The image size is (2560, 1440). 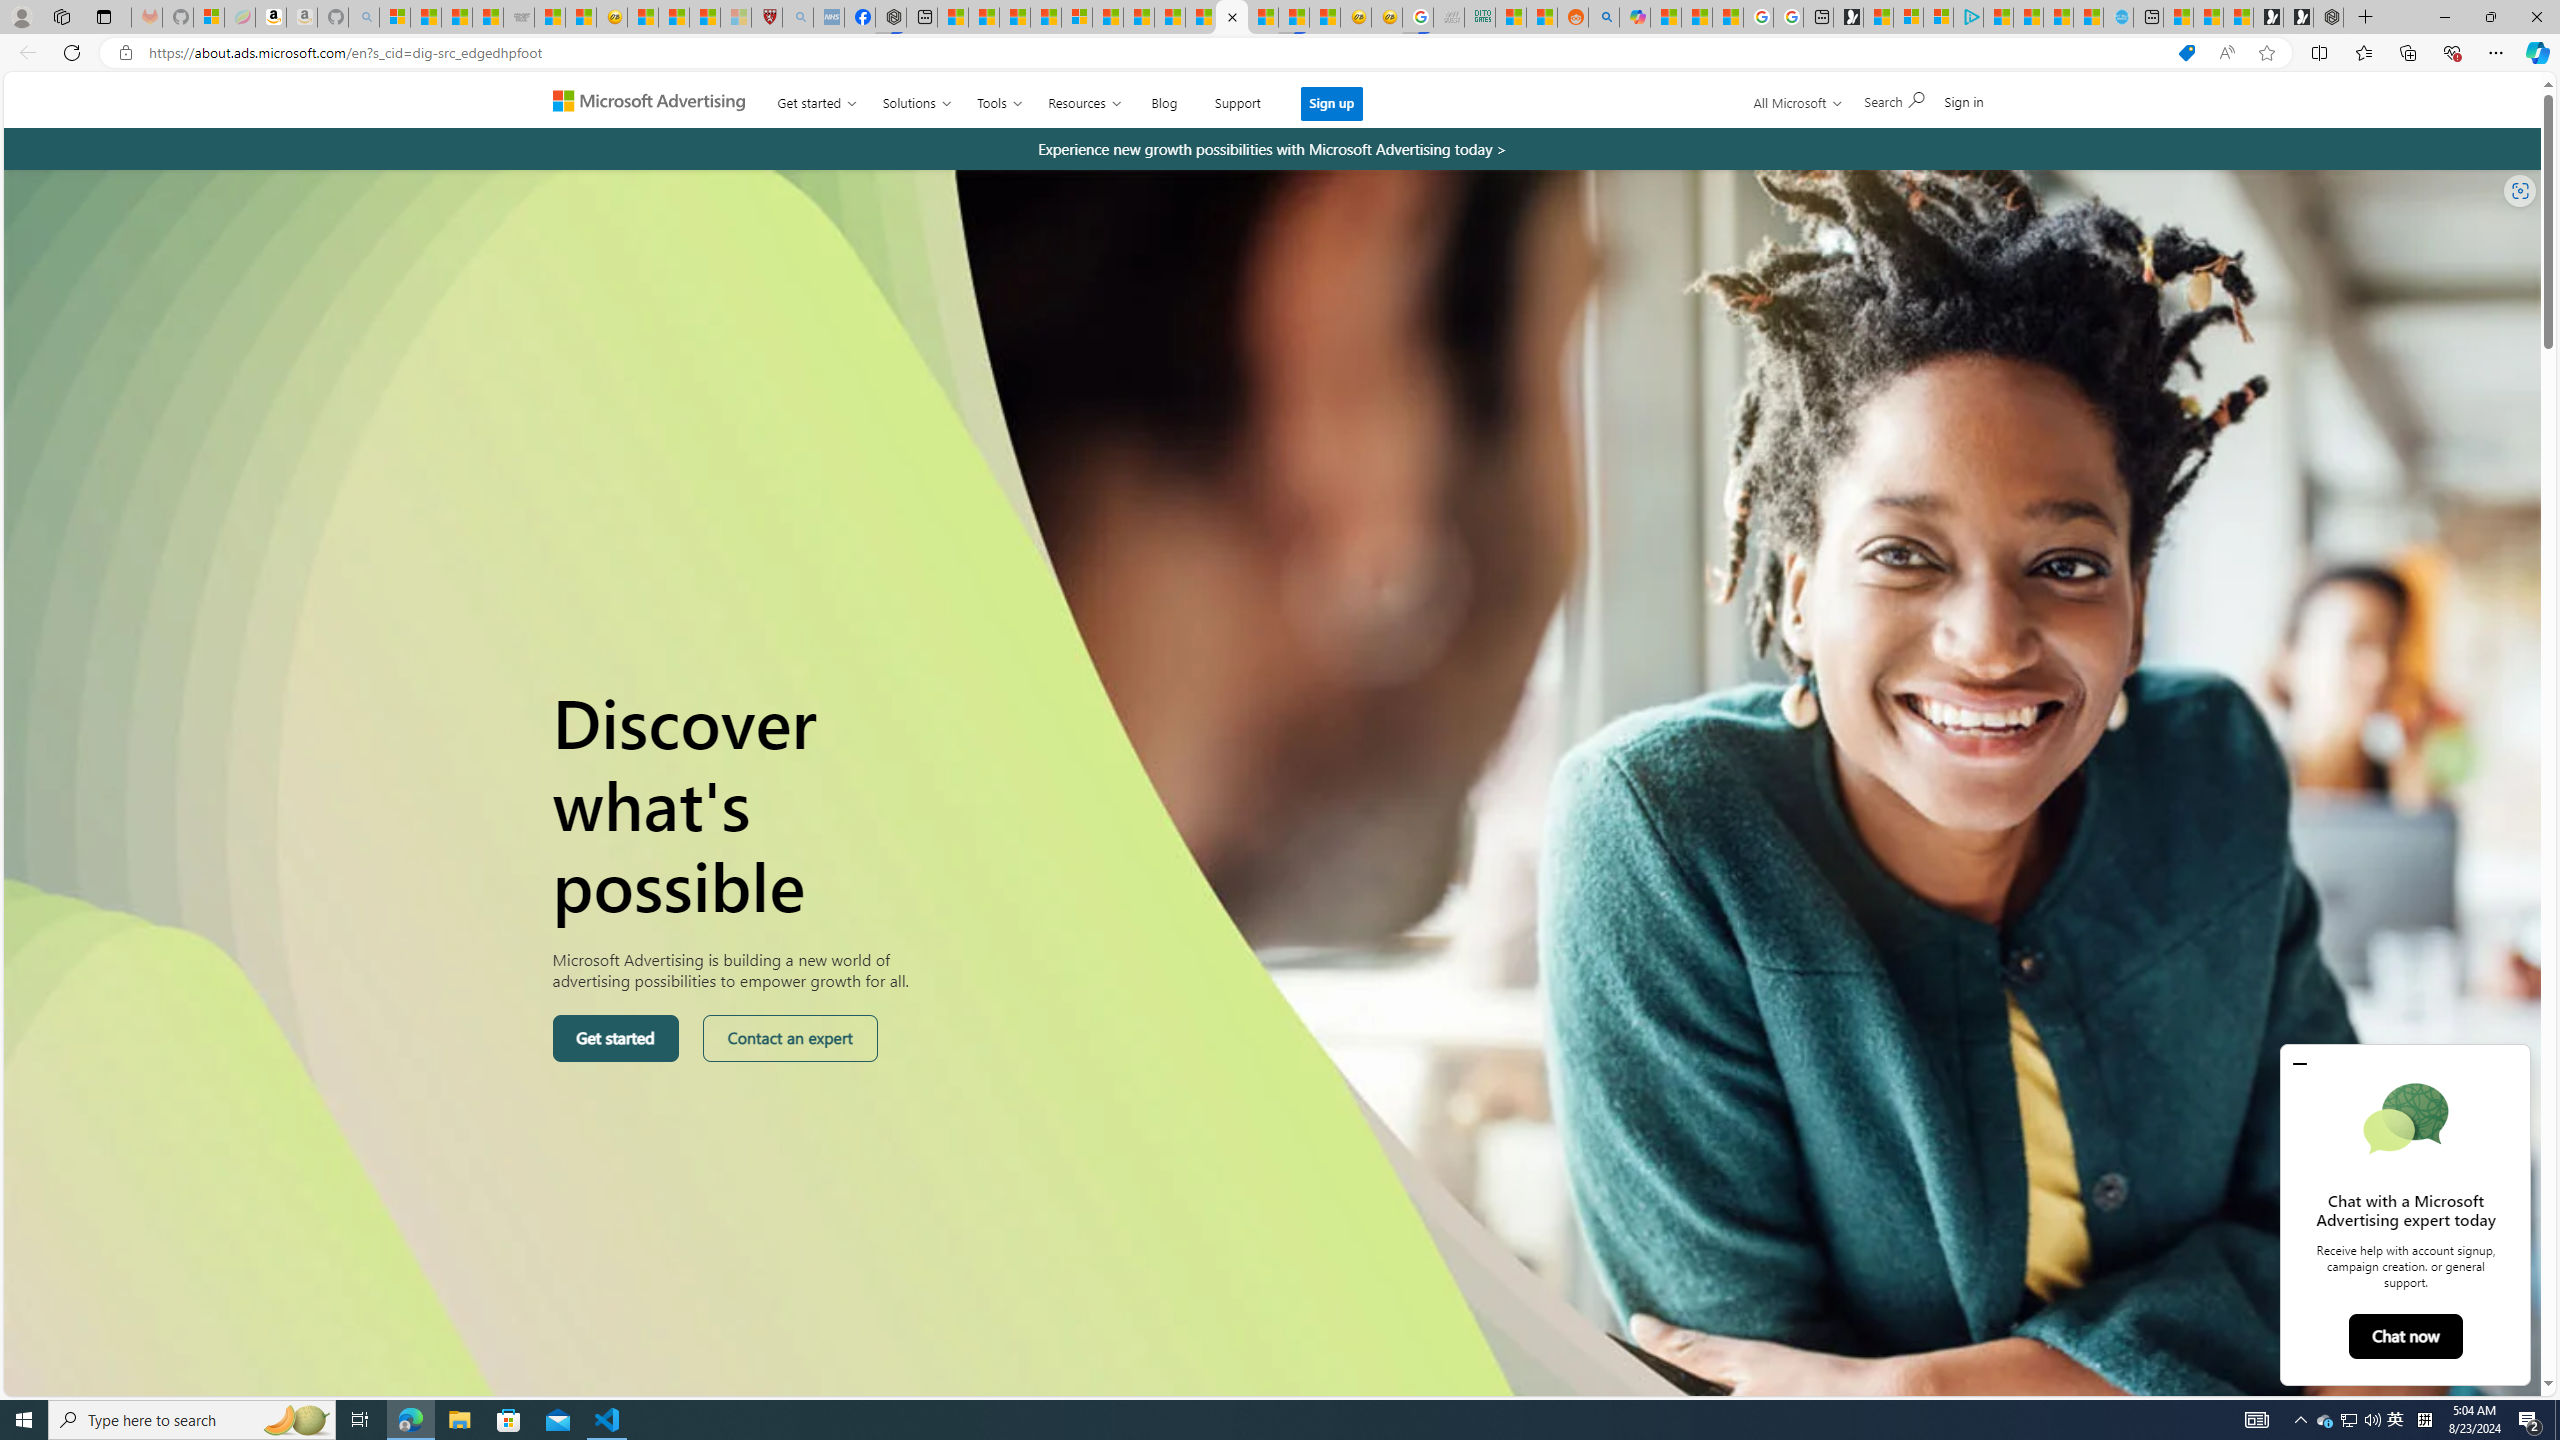 What do you see at coordinates (1839, 109) in the screenshot?
I see `No, thanks` at bounding box center [1839, 109].